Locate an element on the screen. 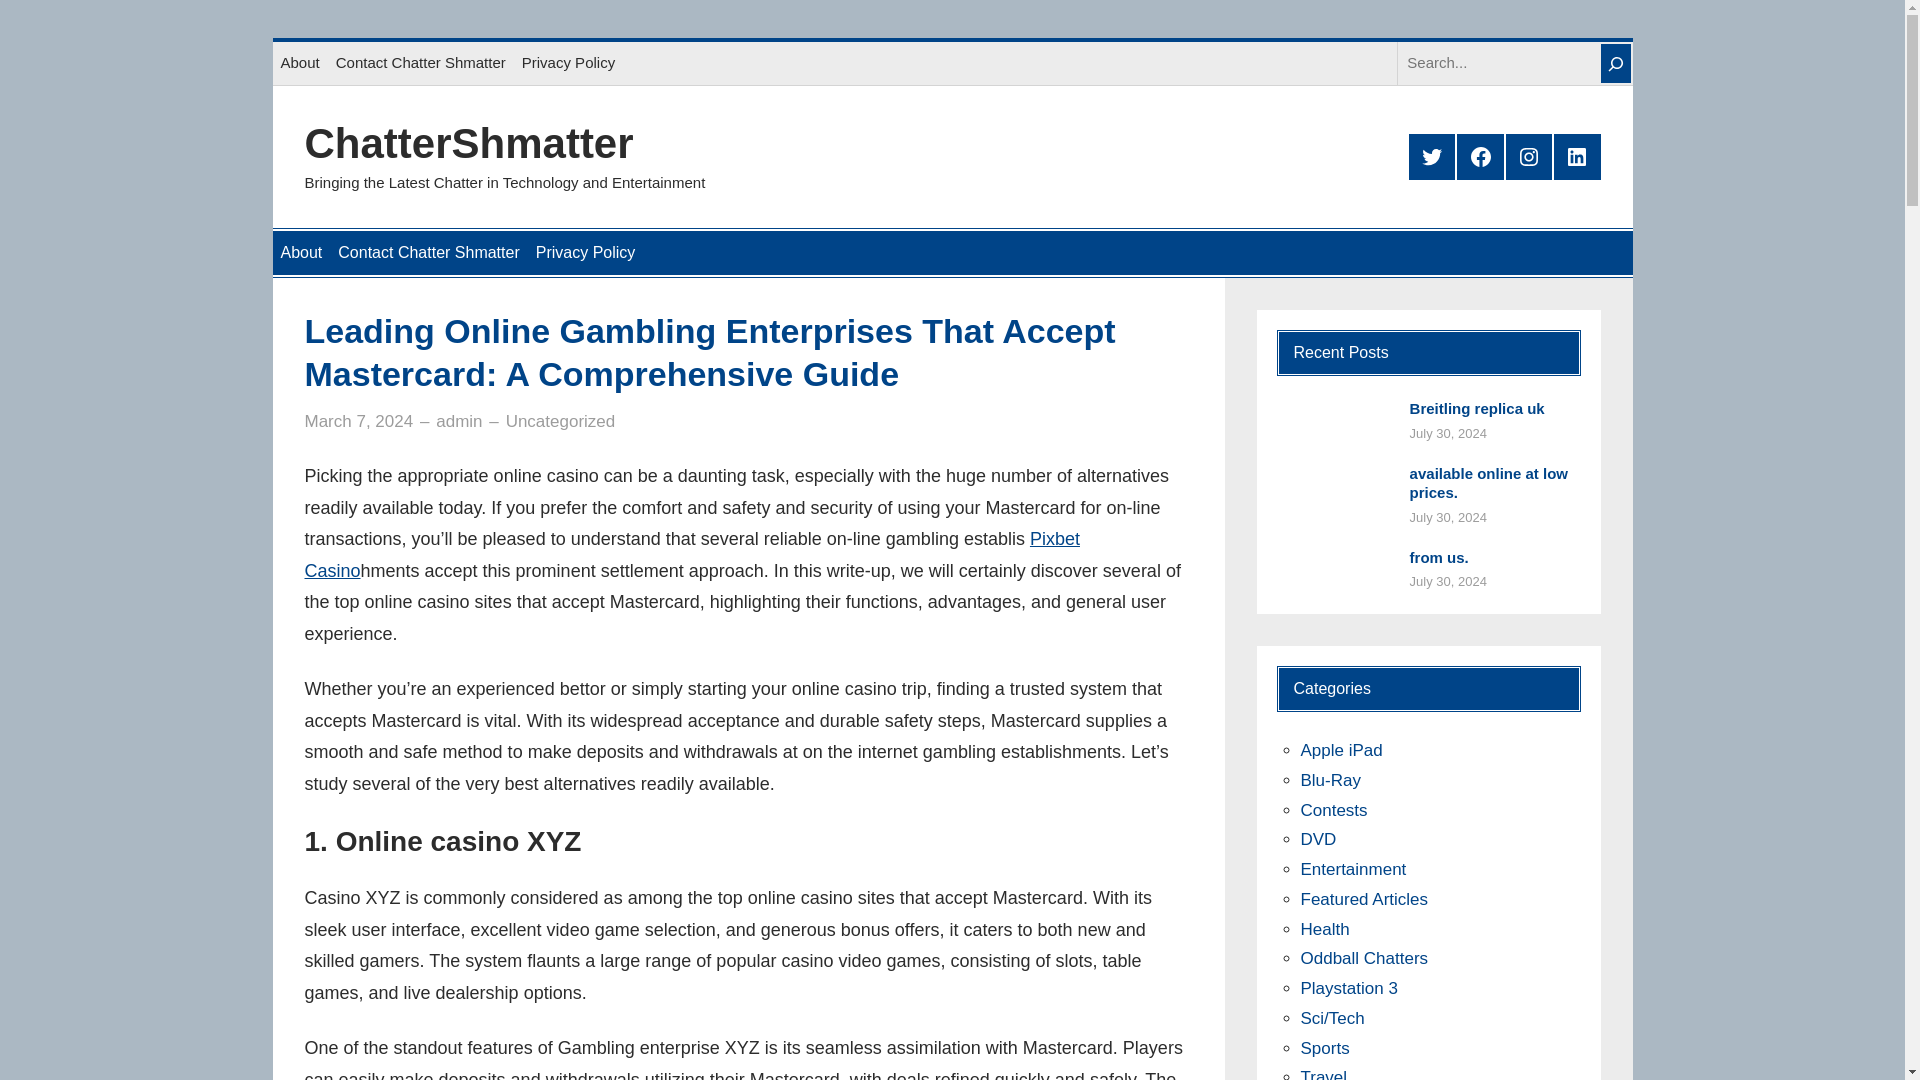 The width and height of the screenshot is (1920, 1080). available online at low prices. is located at coordinates (1494, 484).